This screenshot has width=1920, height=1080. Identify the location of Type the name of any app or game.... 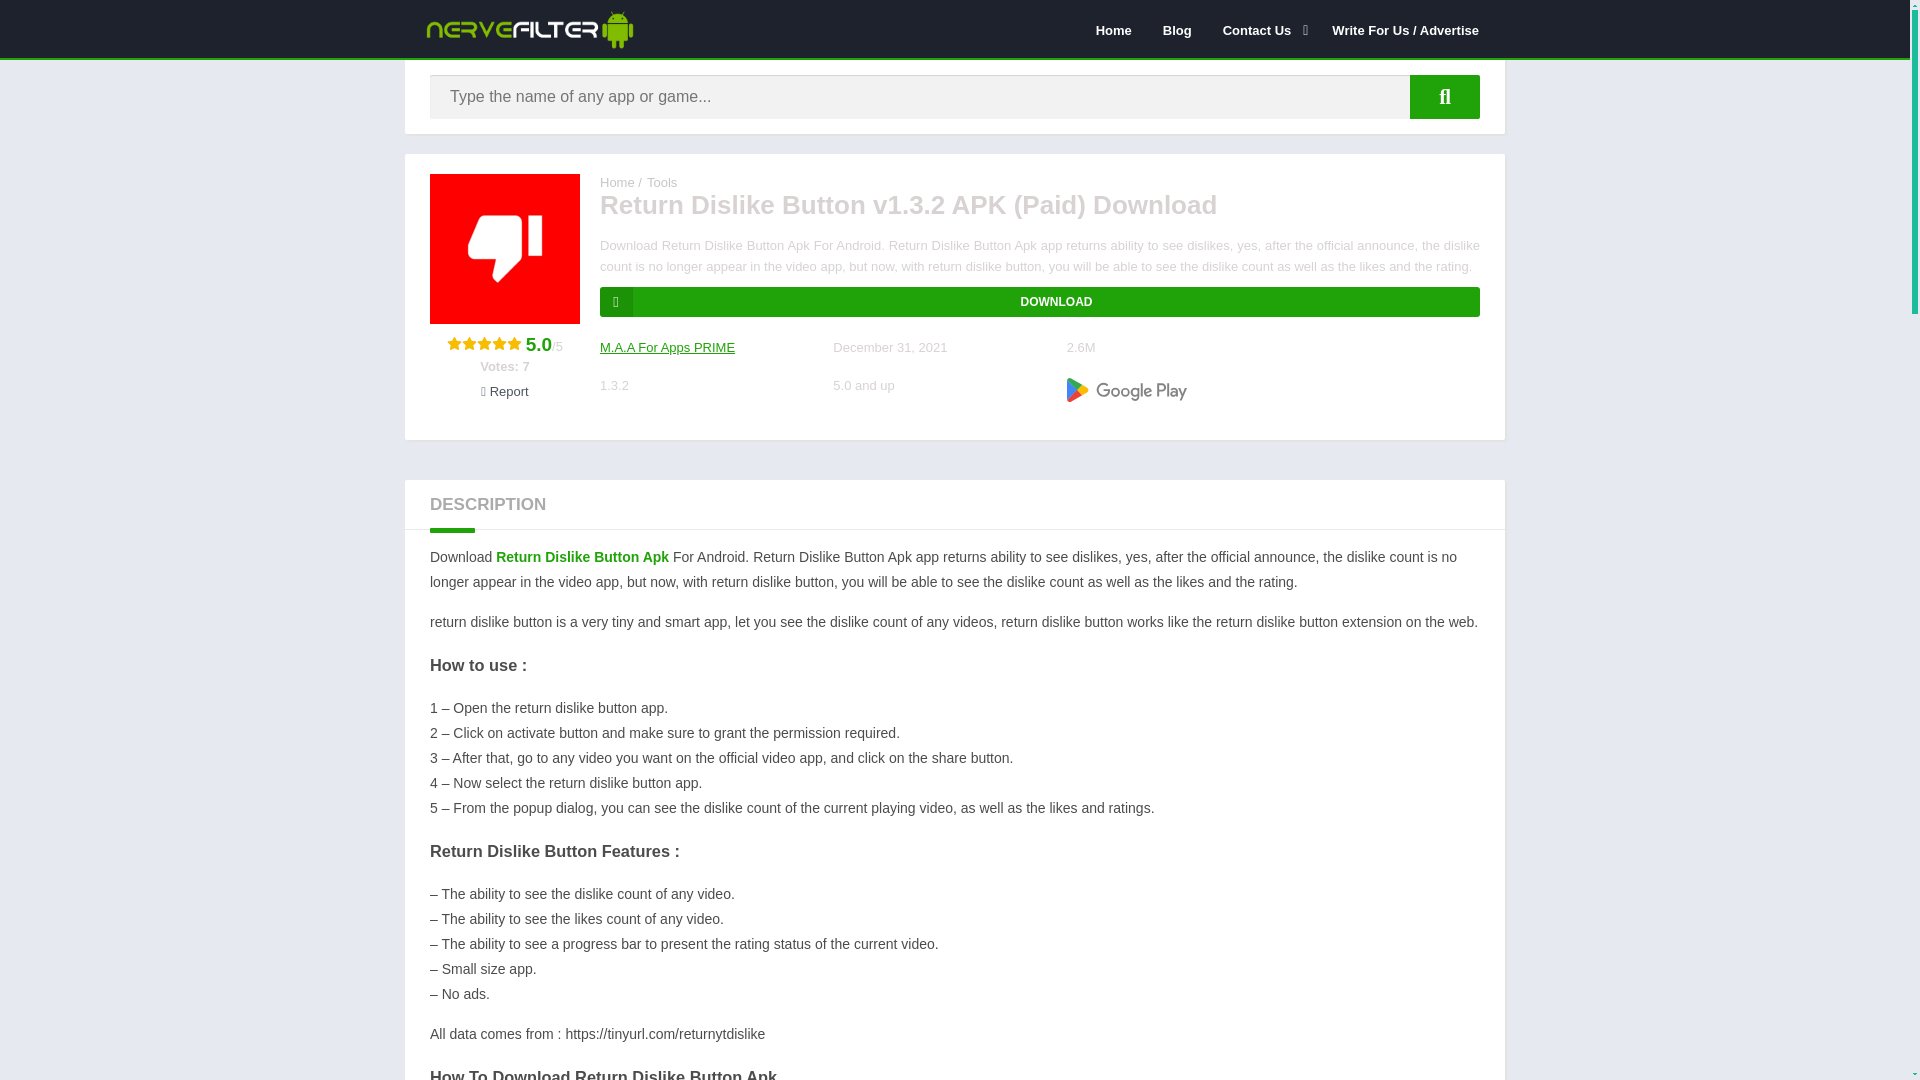
(1444, 96).